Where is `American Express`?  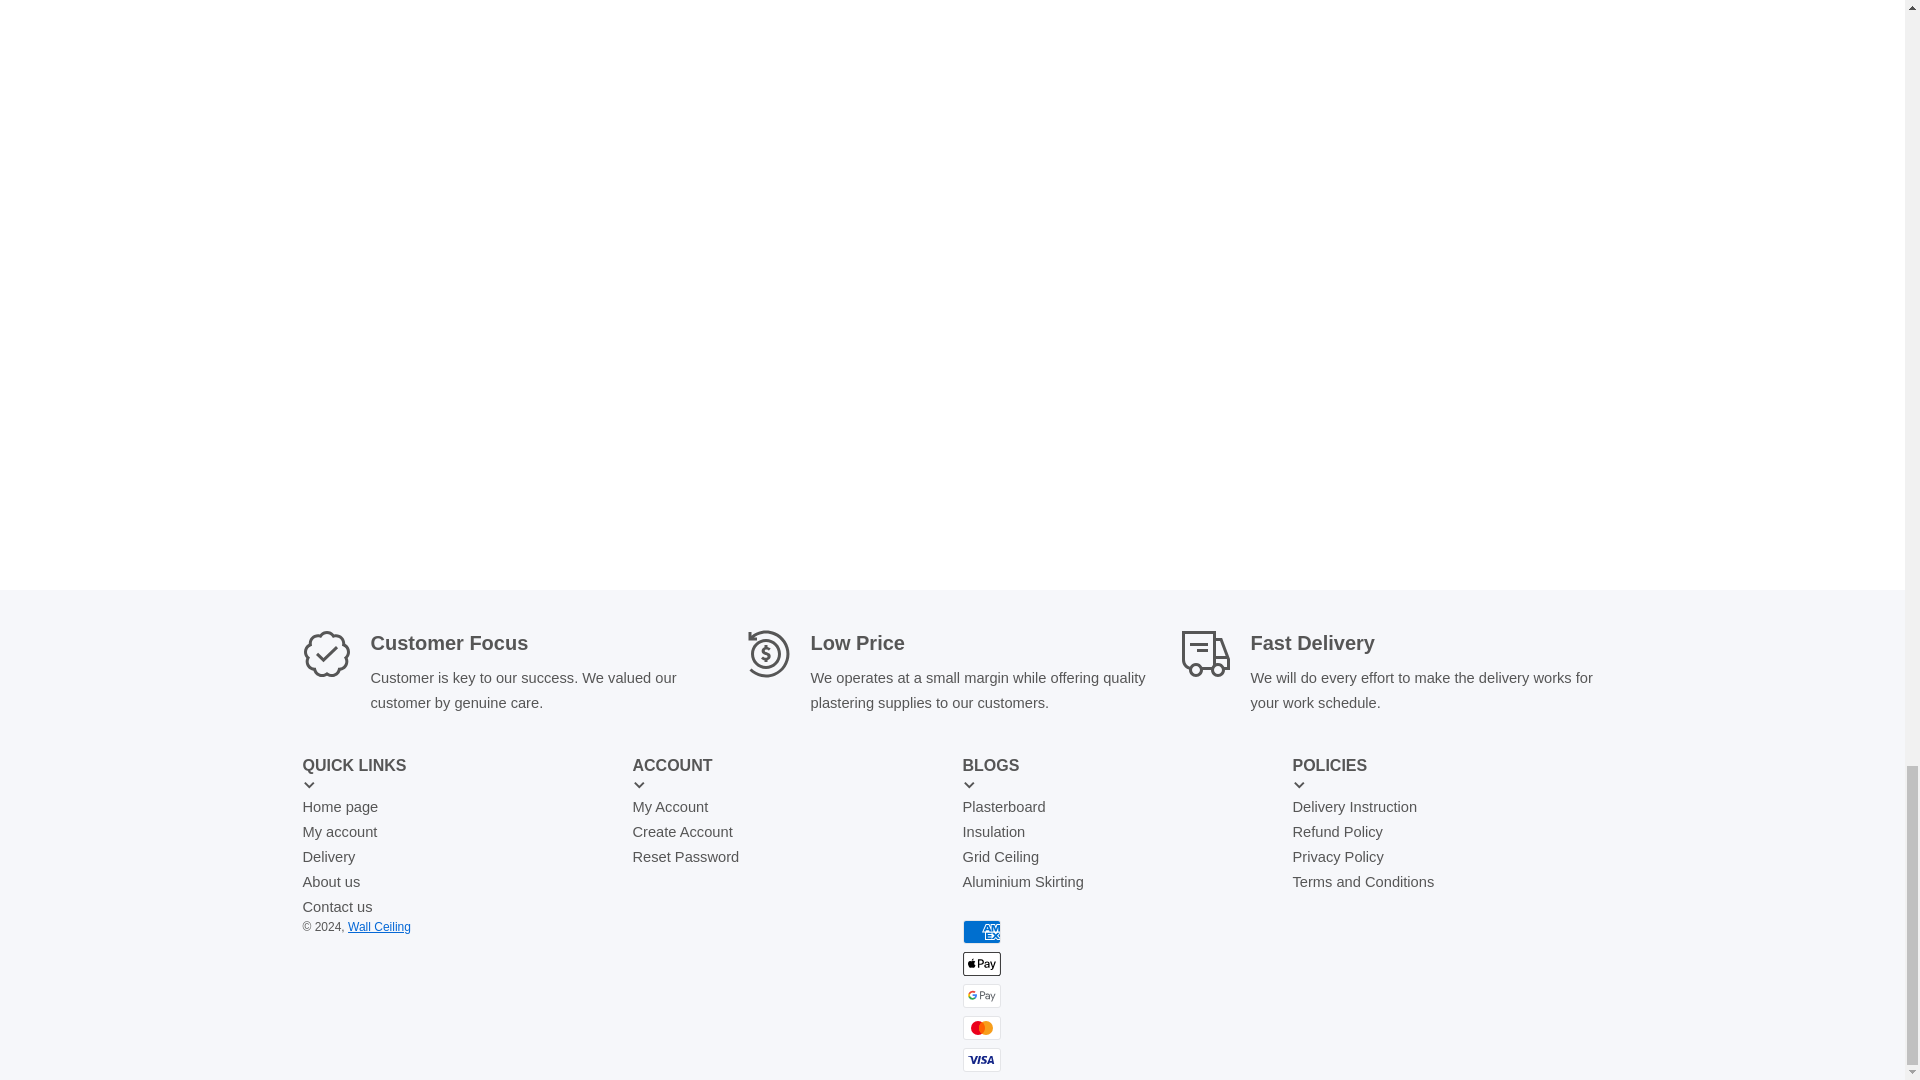
American Express is located at coordinates (980, 932).